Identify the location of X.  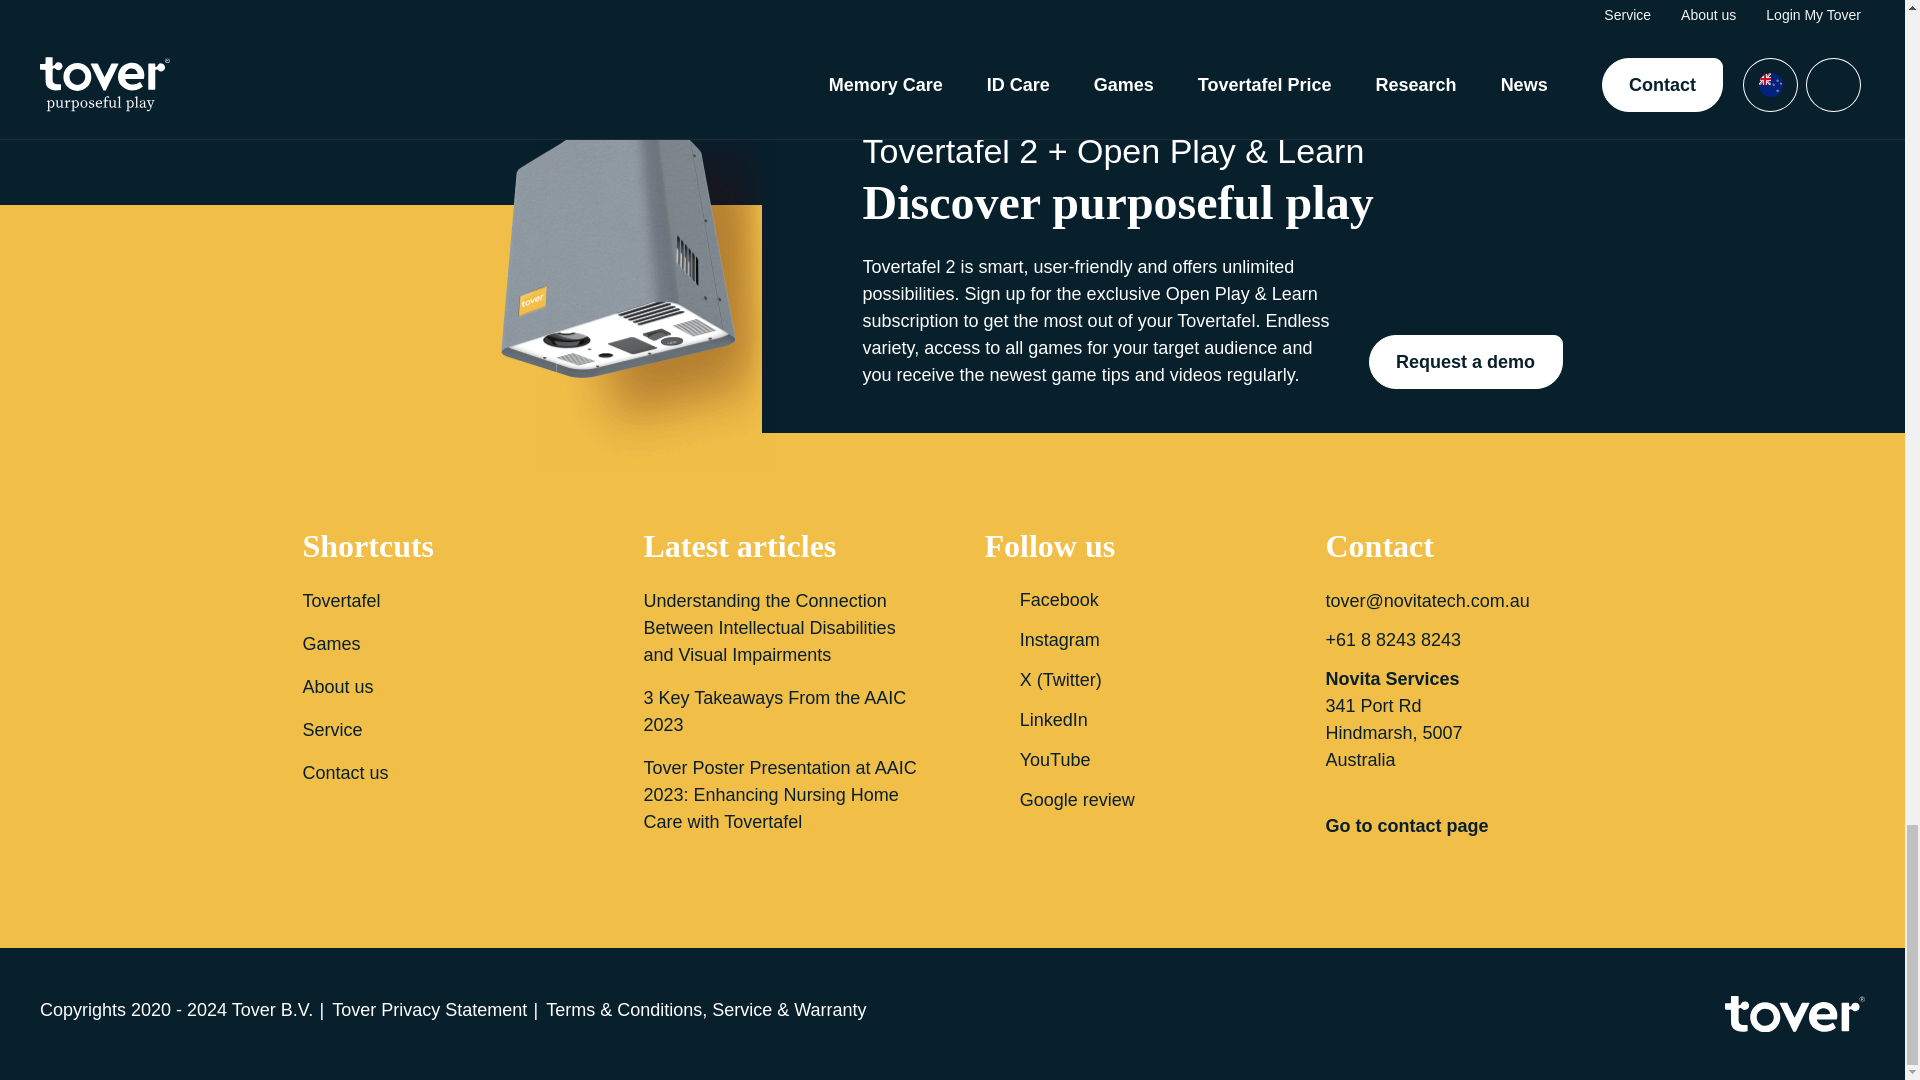
(1122, 680).